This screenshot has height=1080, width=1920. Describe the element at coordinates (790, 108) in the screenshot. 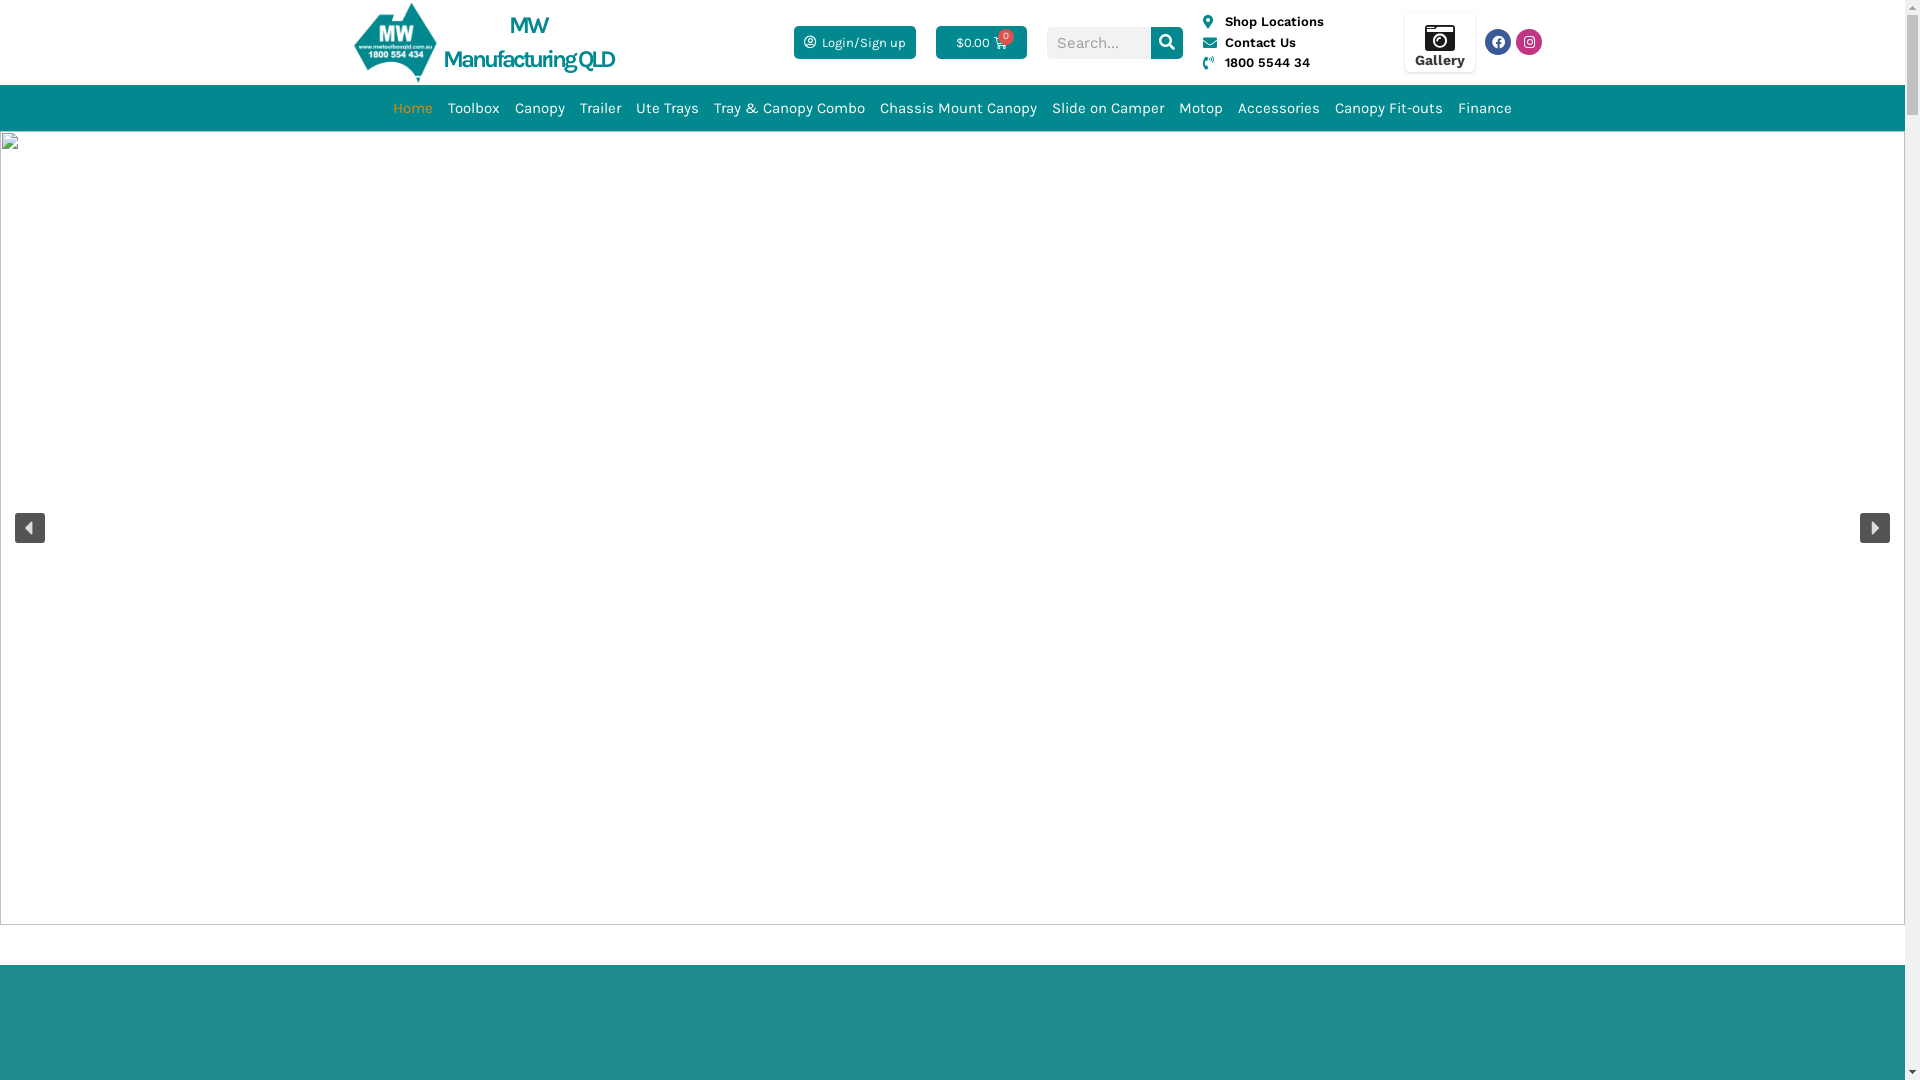

I see `Tray & Canopy Combo` at that location.